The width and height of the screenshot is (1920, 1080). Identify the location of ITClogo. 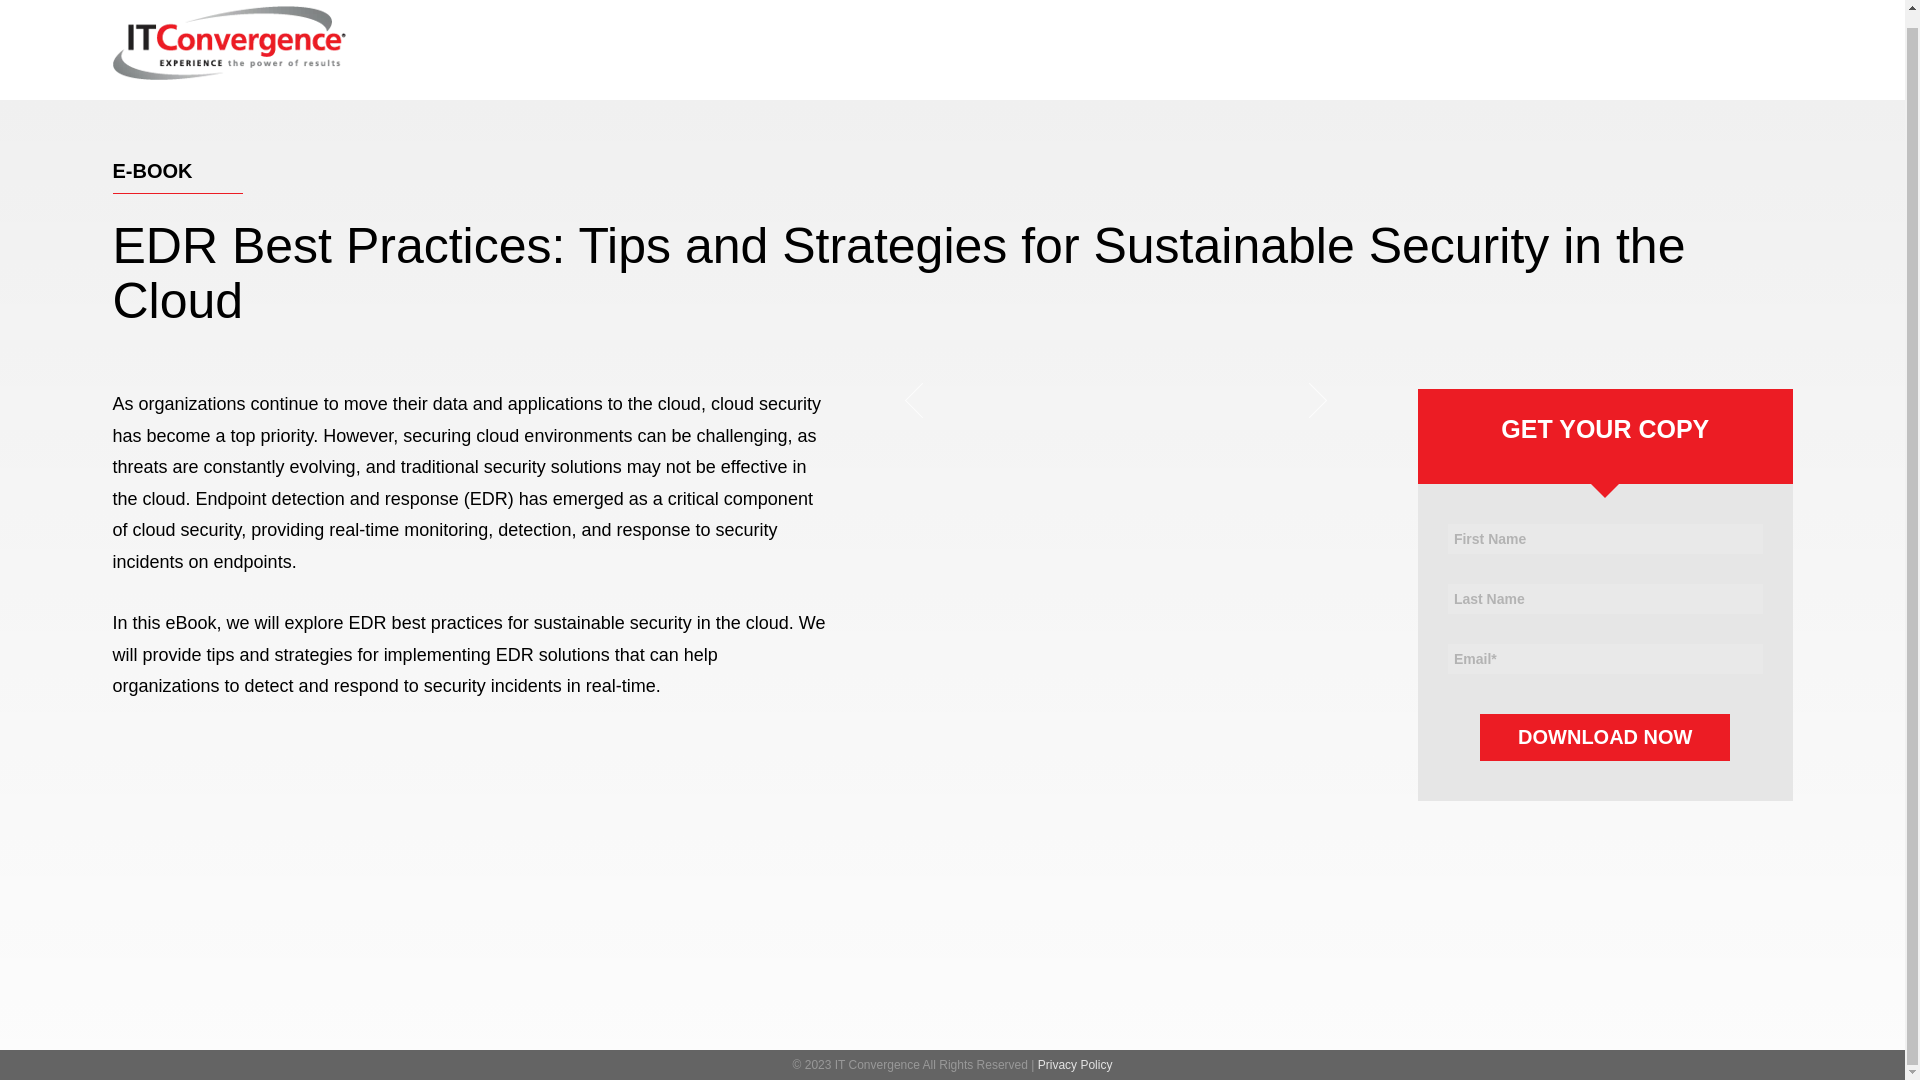
(228, 42).